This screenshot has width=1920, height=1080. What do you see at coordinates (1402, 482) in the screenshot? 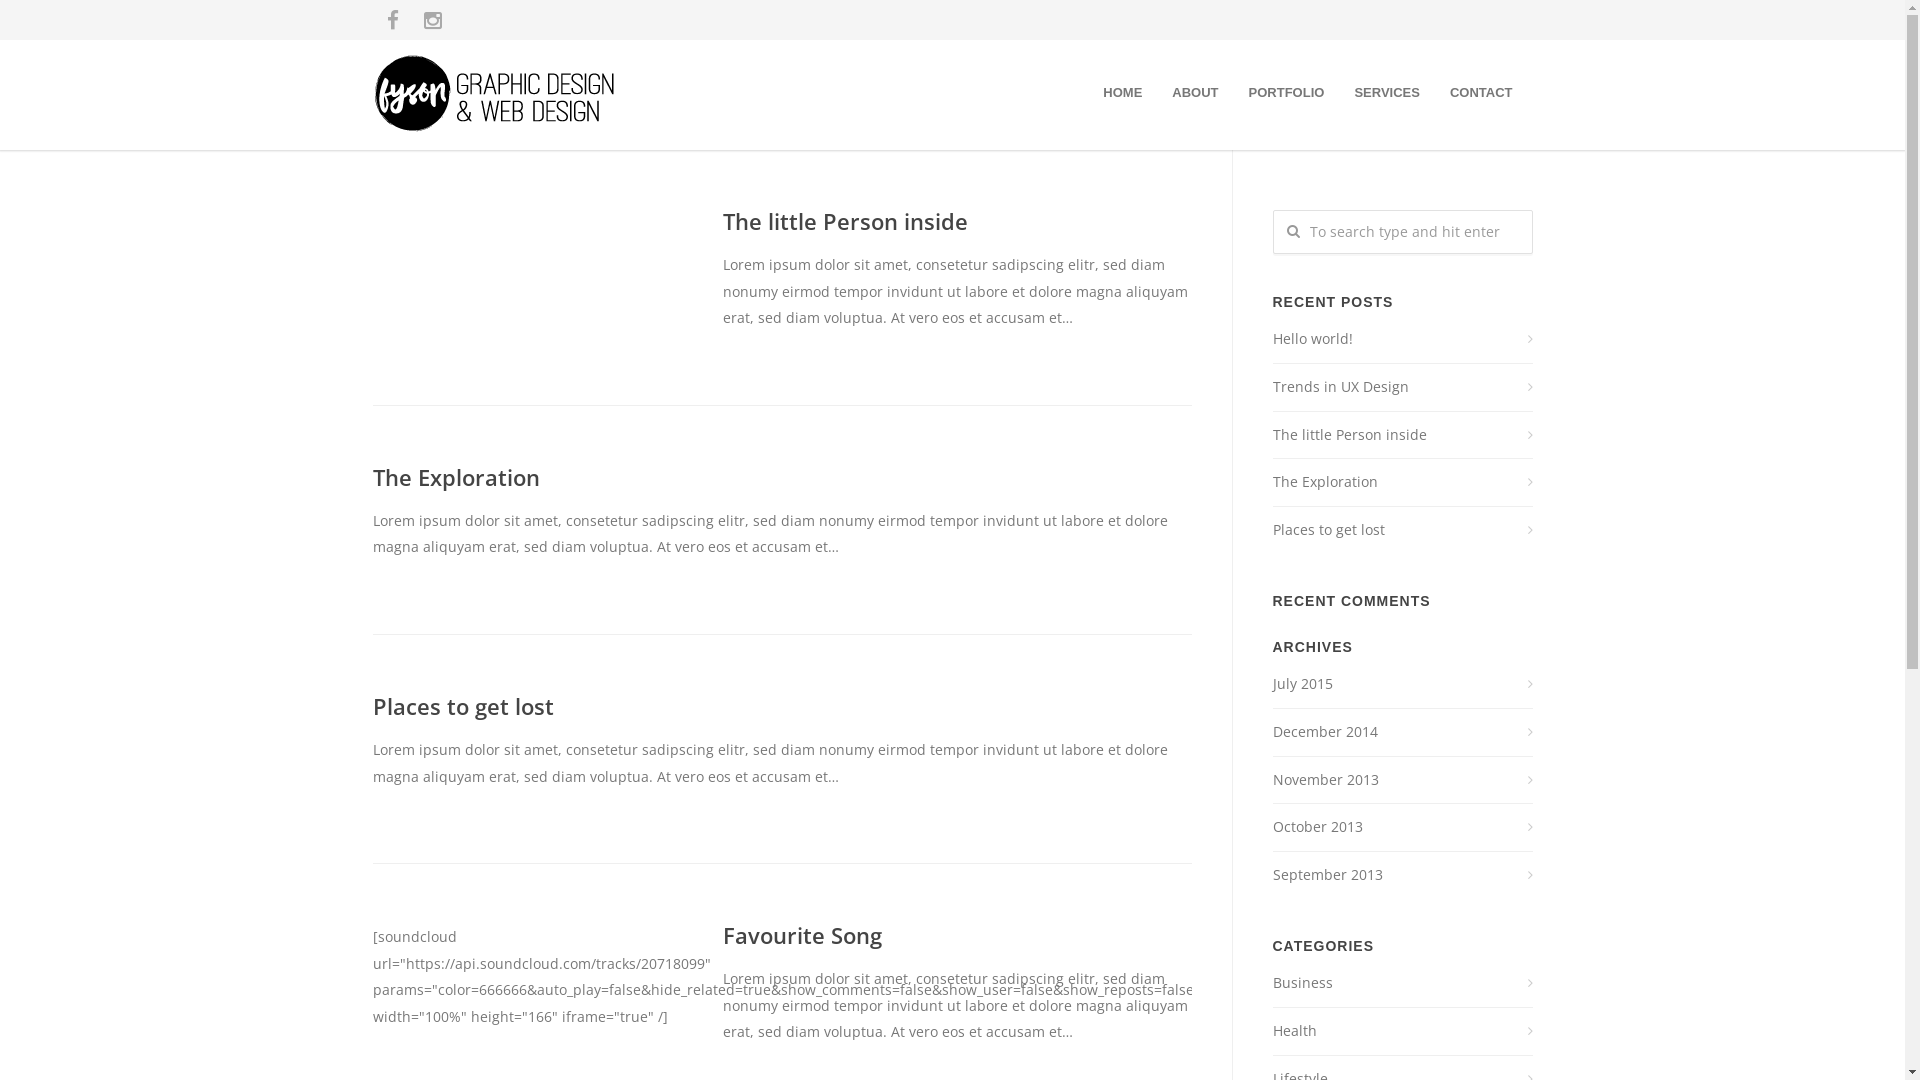
I see `The Exploration` at bounding box center [1402, 482].